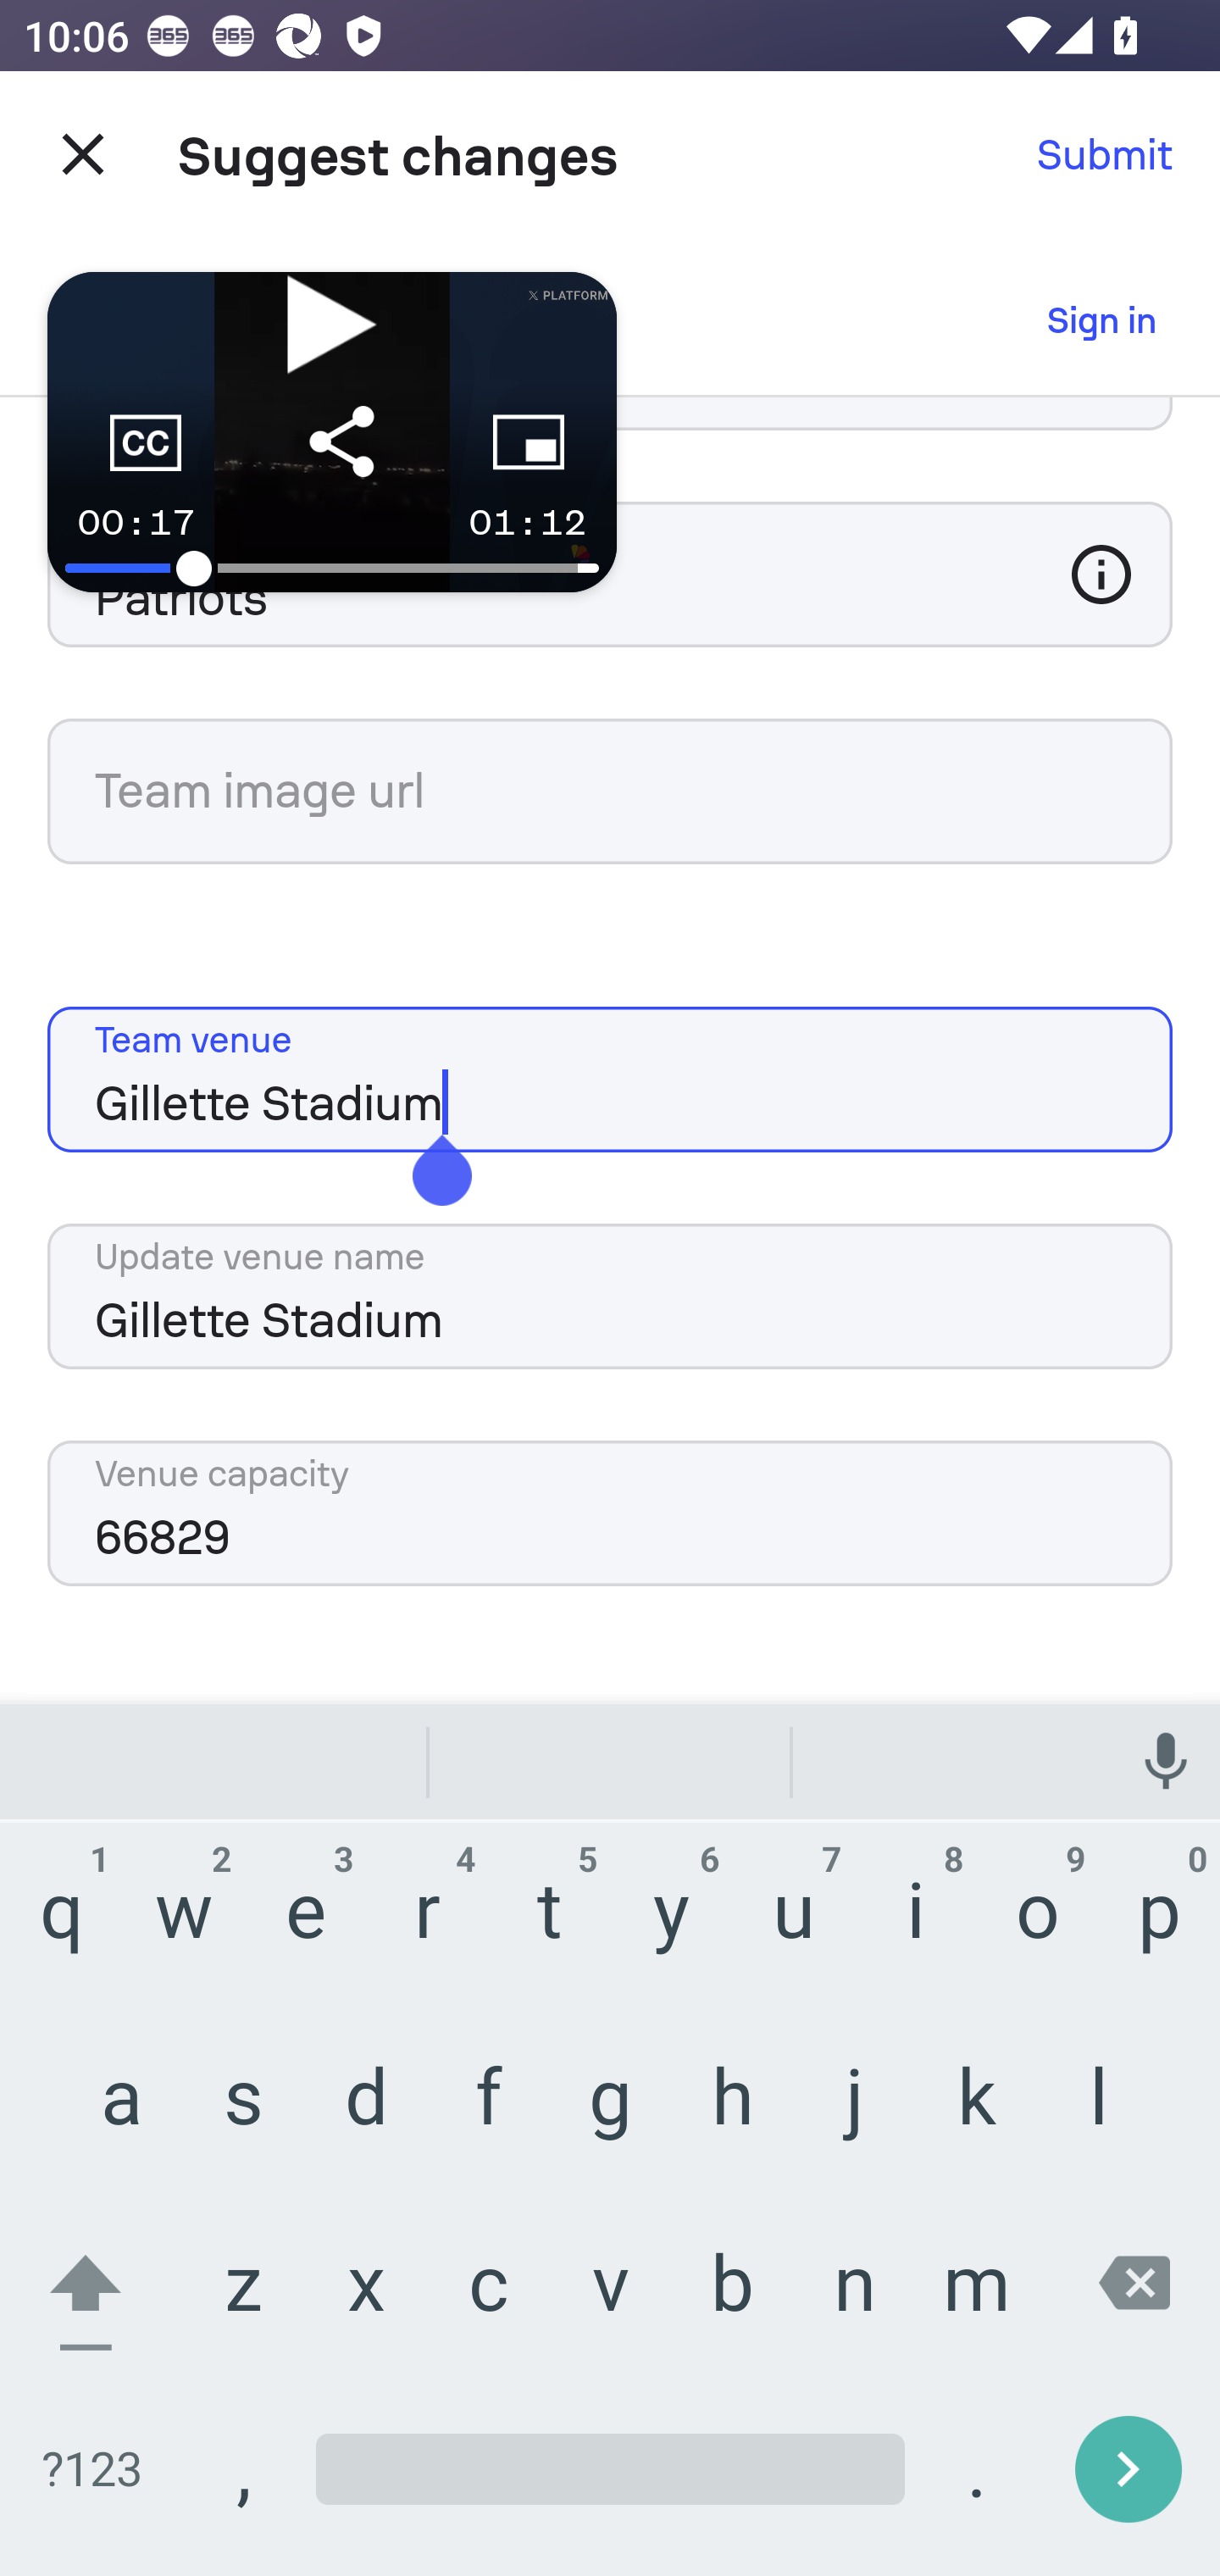  I want to click on Submit, so click(1105, 154).